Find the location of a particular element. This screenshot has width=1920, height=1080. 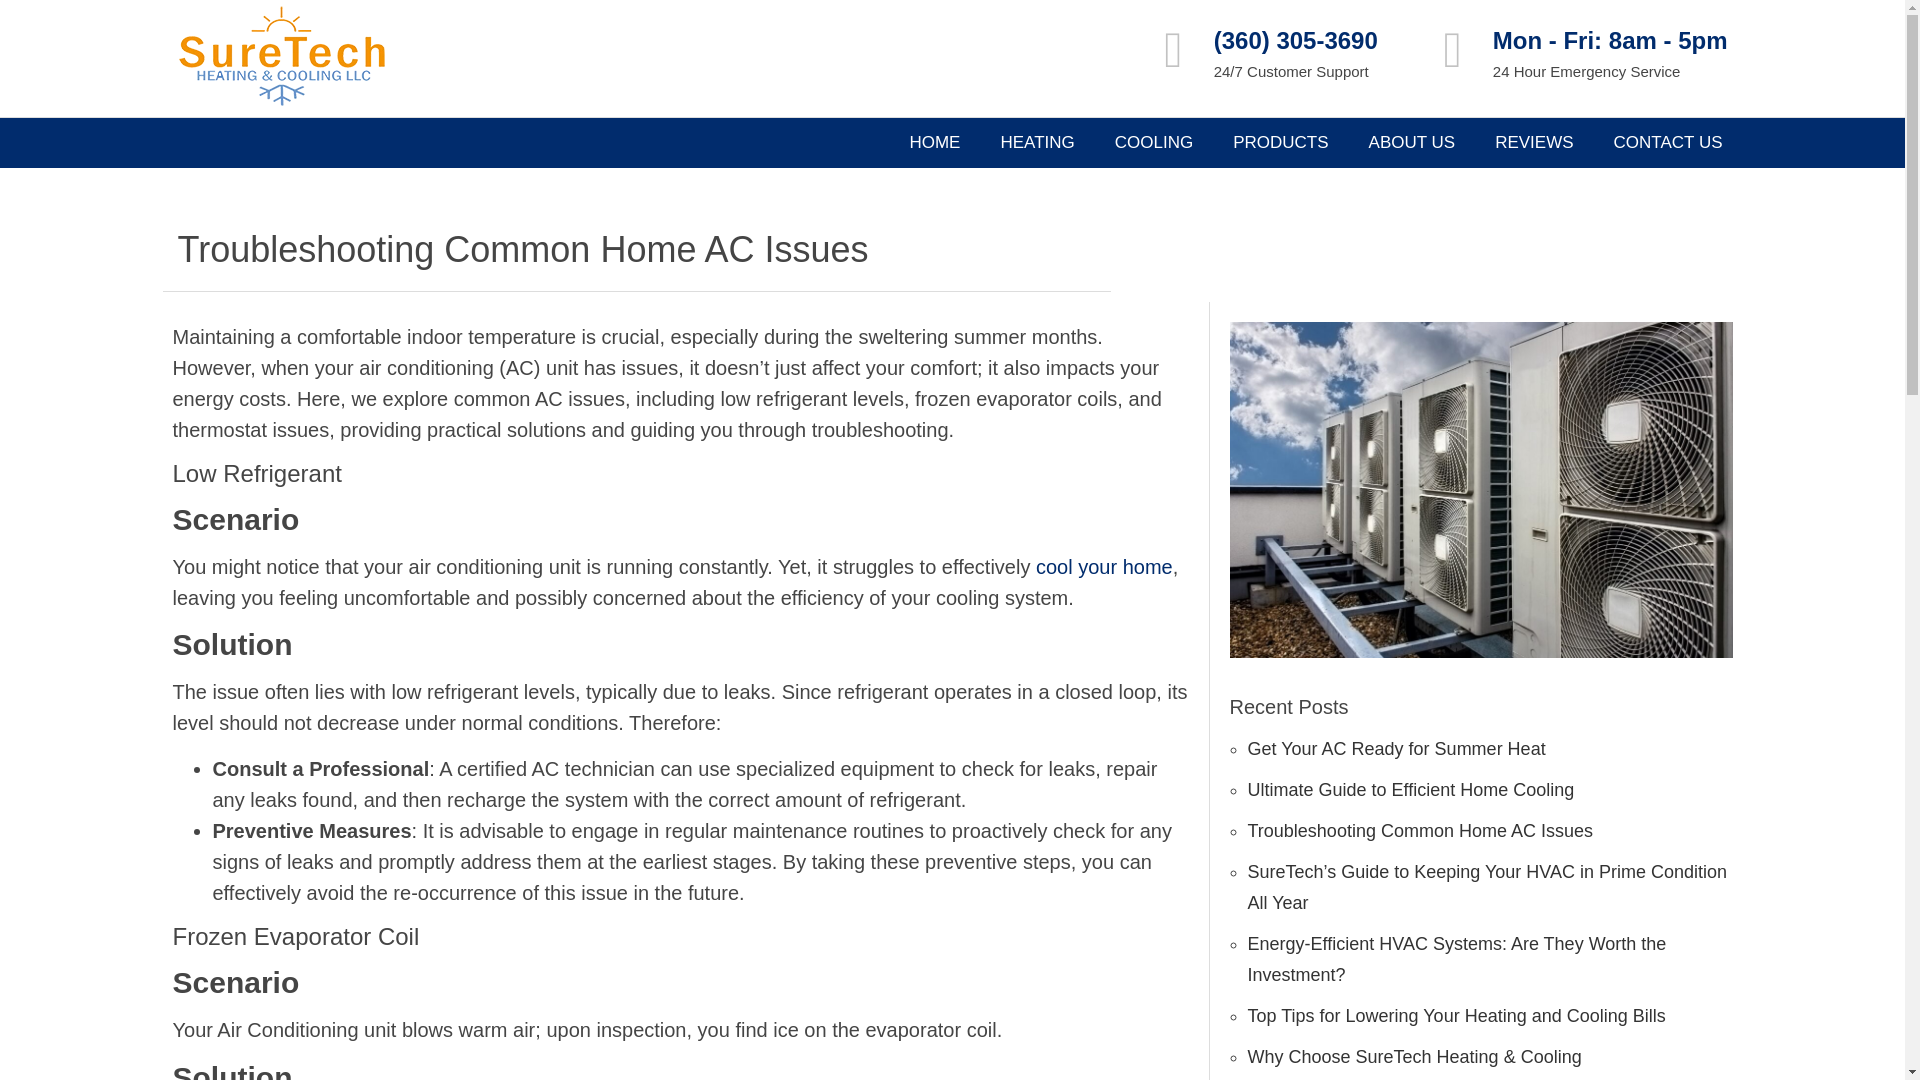

ABOUT US is located at coordinates (1412, 142).